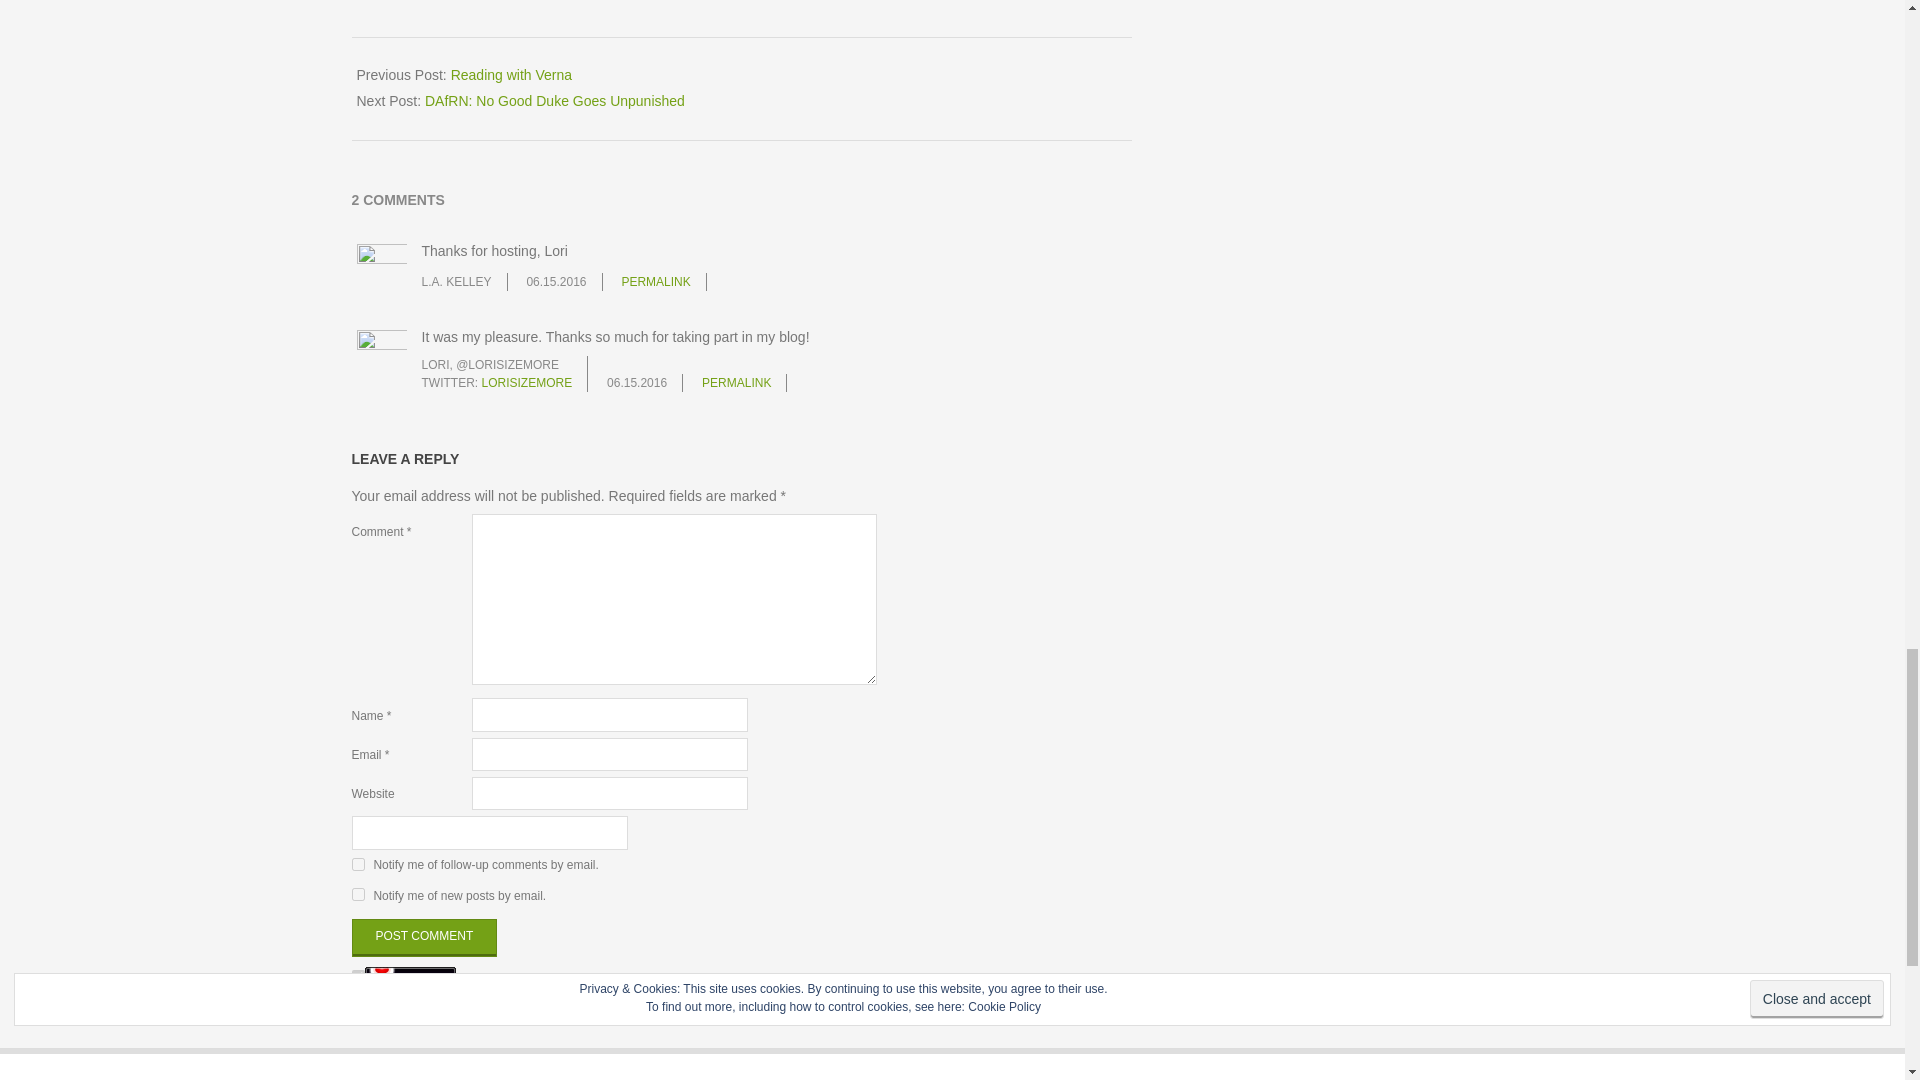 This screenshot has width=1920, height=1080. Describe the element at coordinates (424, 938) in the screenshot. I see `Post Comment` at that location.